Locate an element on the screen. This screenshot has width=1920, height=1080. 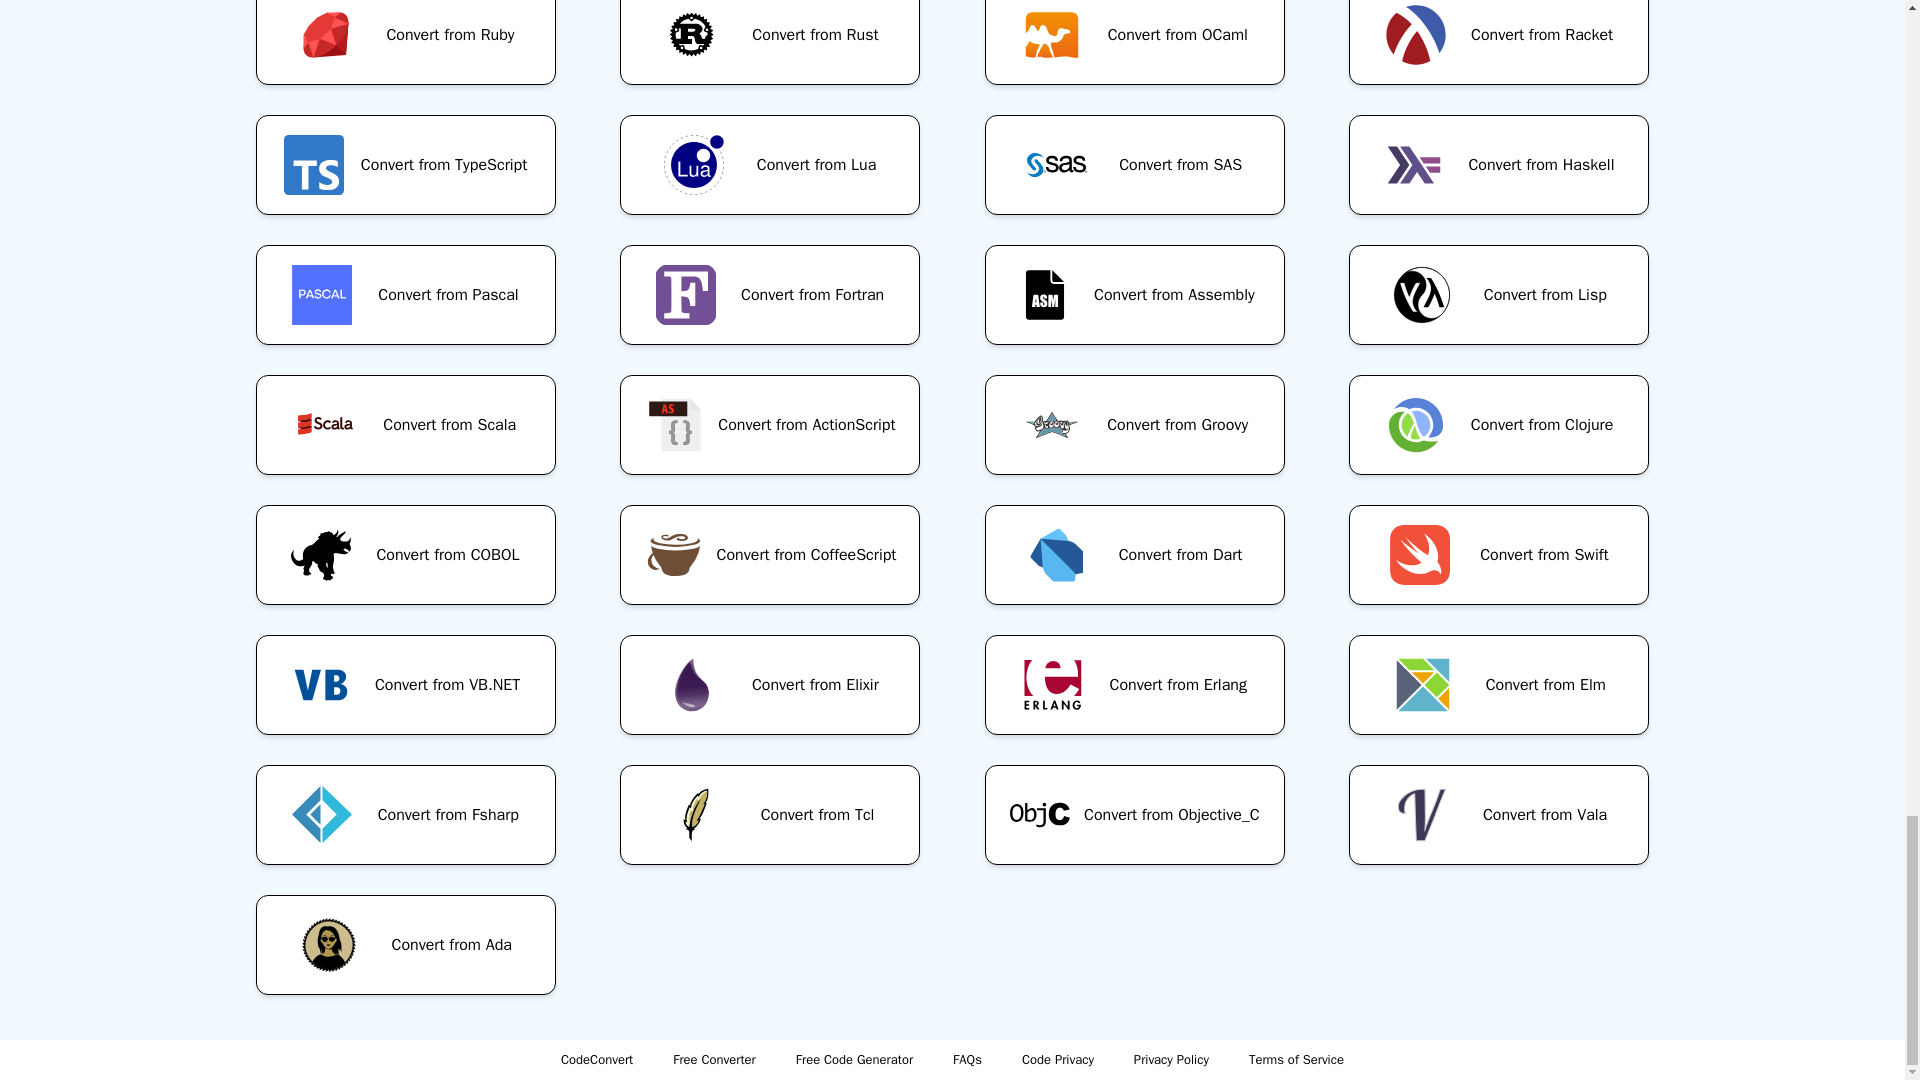
Convert from Rust is located at coordinates (770, 50).